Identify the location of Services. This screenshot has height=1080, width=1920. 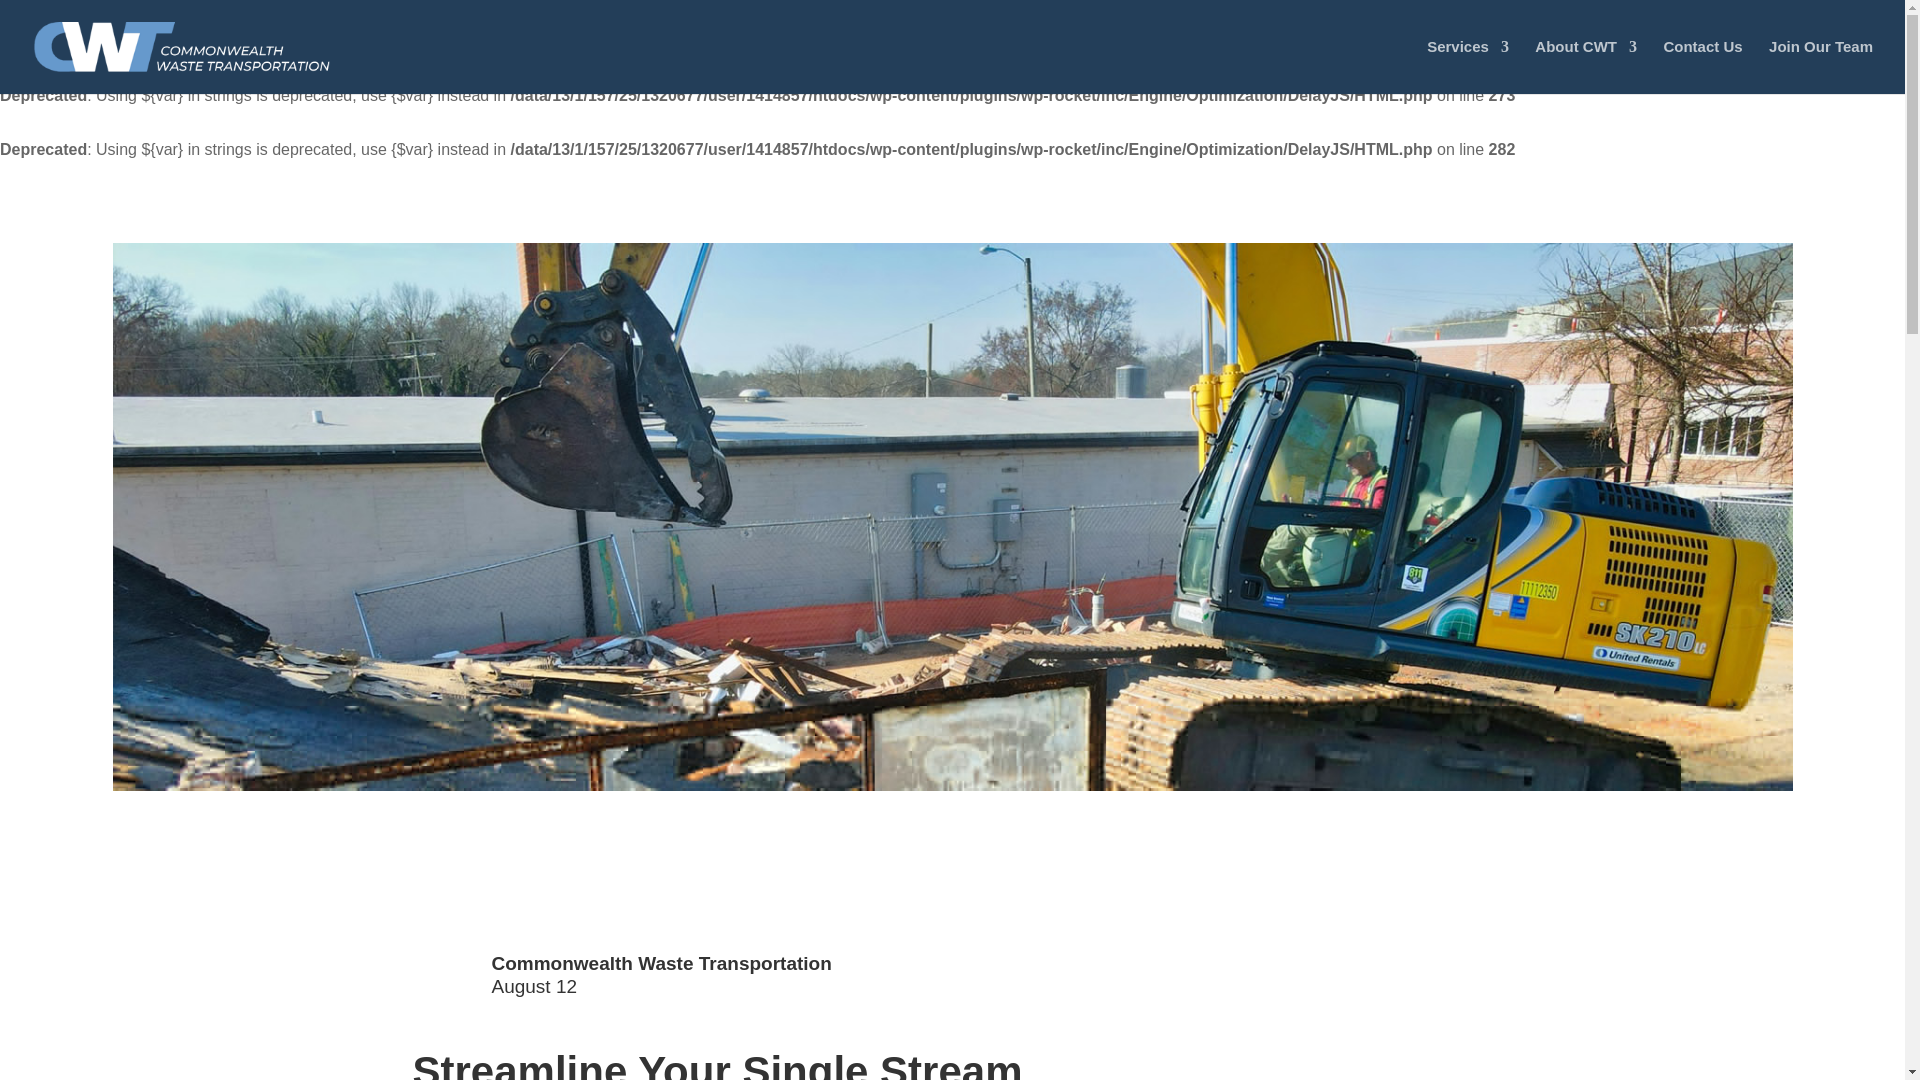
(1468, 66).